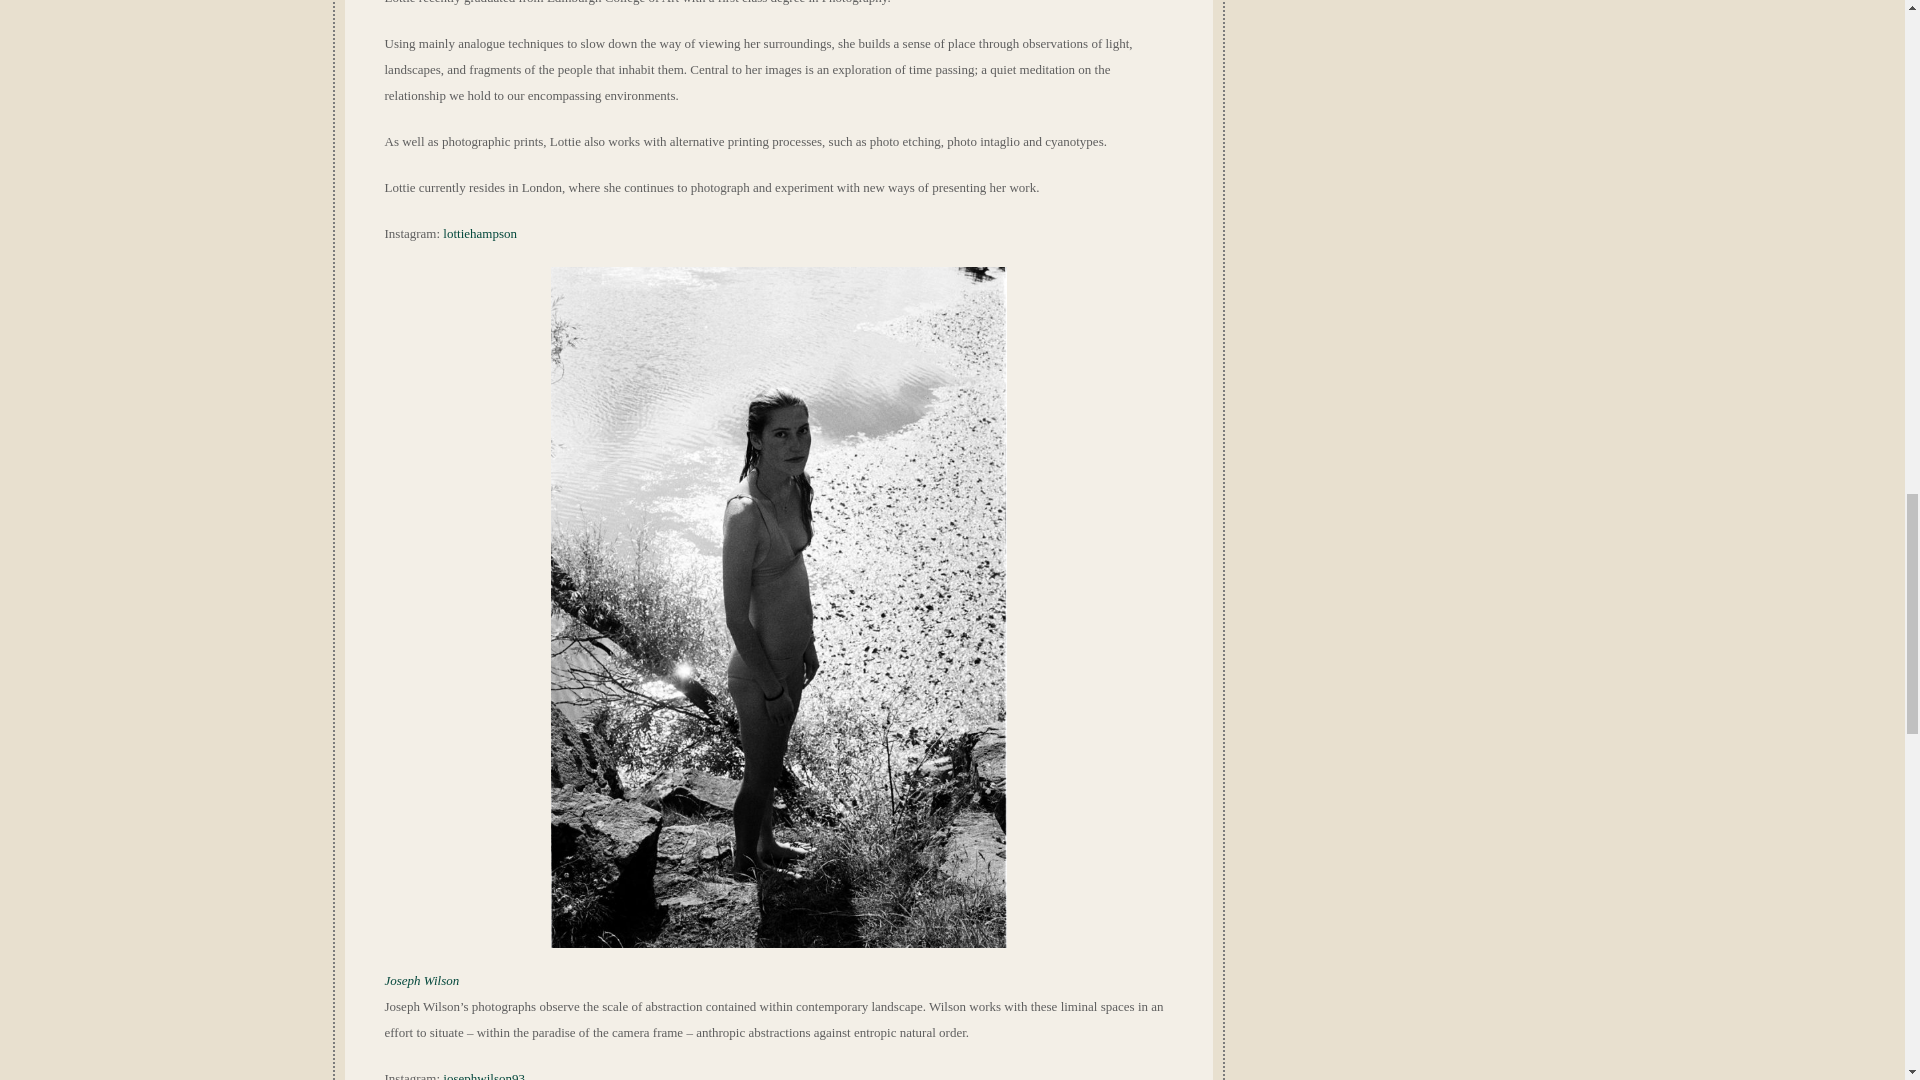  I want to click on Joseph Wilson, so click(421, 980).